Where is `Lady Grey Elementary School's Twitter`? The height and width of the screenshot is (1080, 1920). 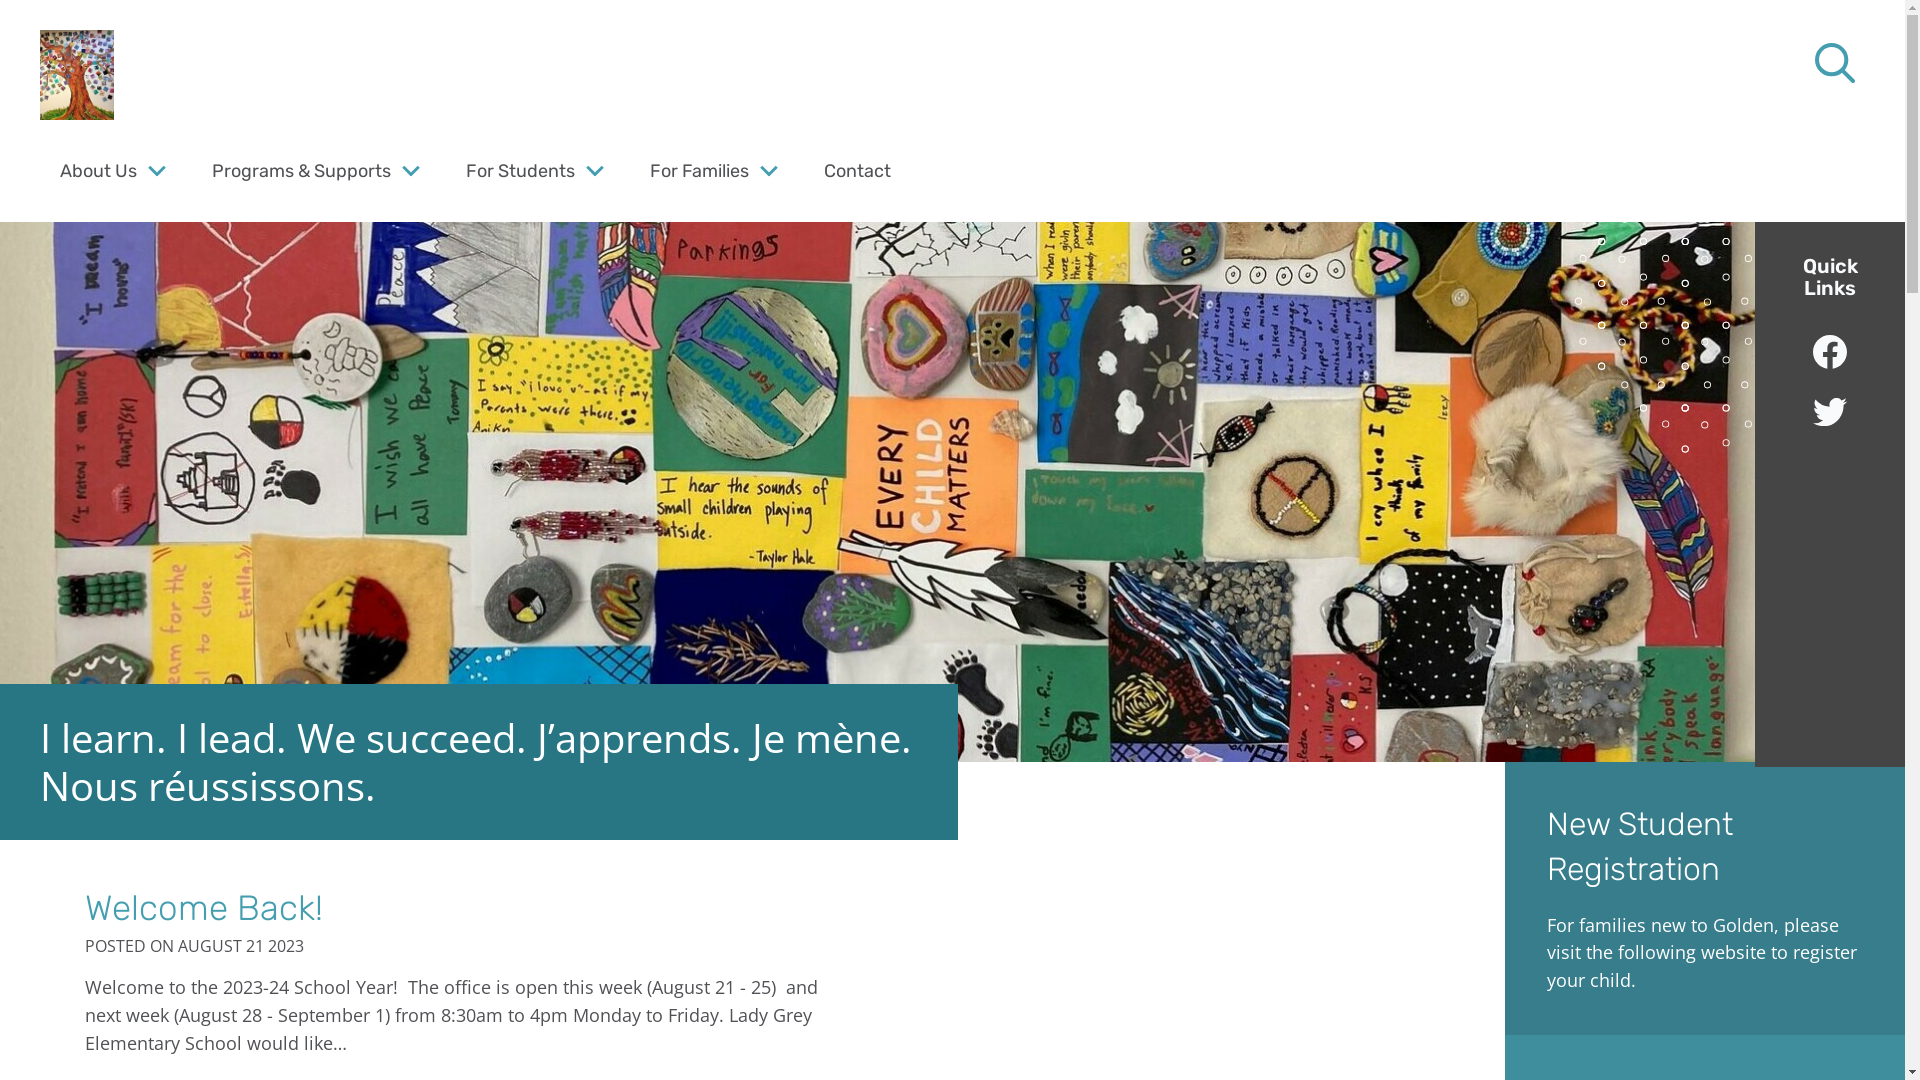 Lady Grey Elementary School's Twitter is located at coordinates (1830, 412).